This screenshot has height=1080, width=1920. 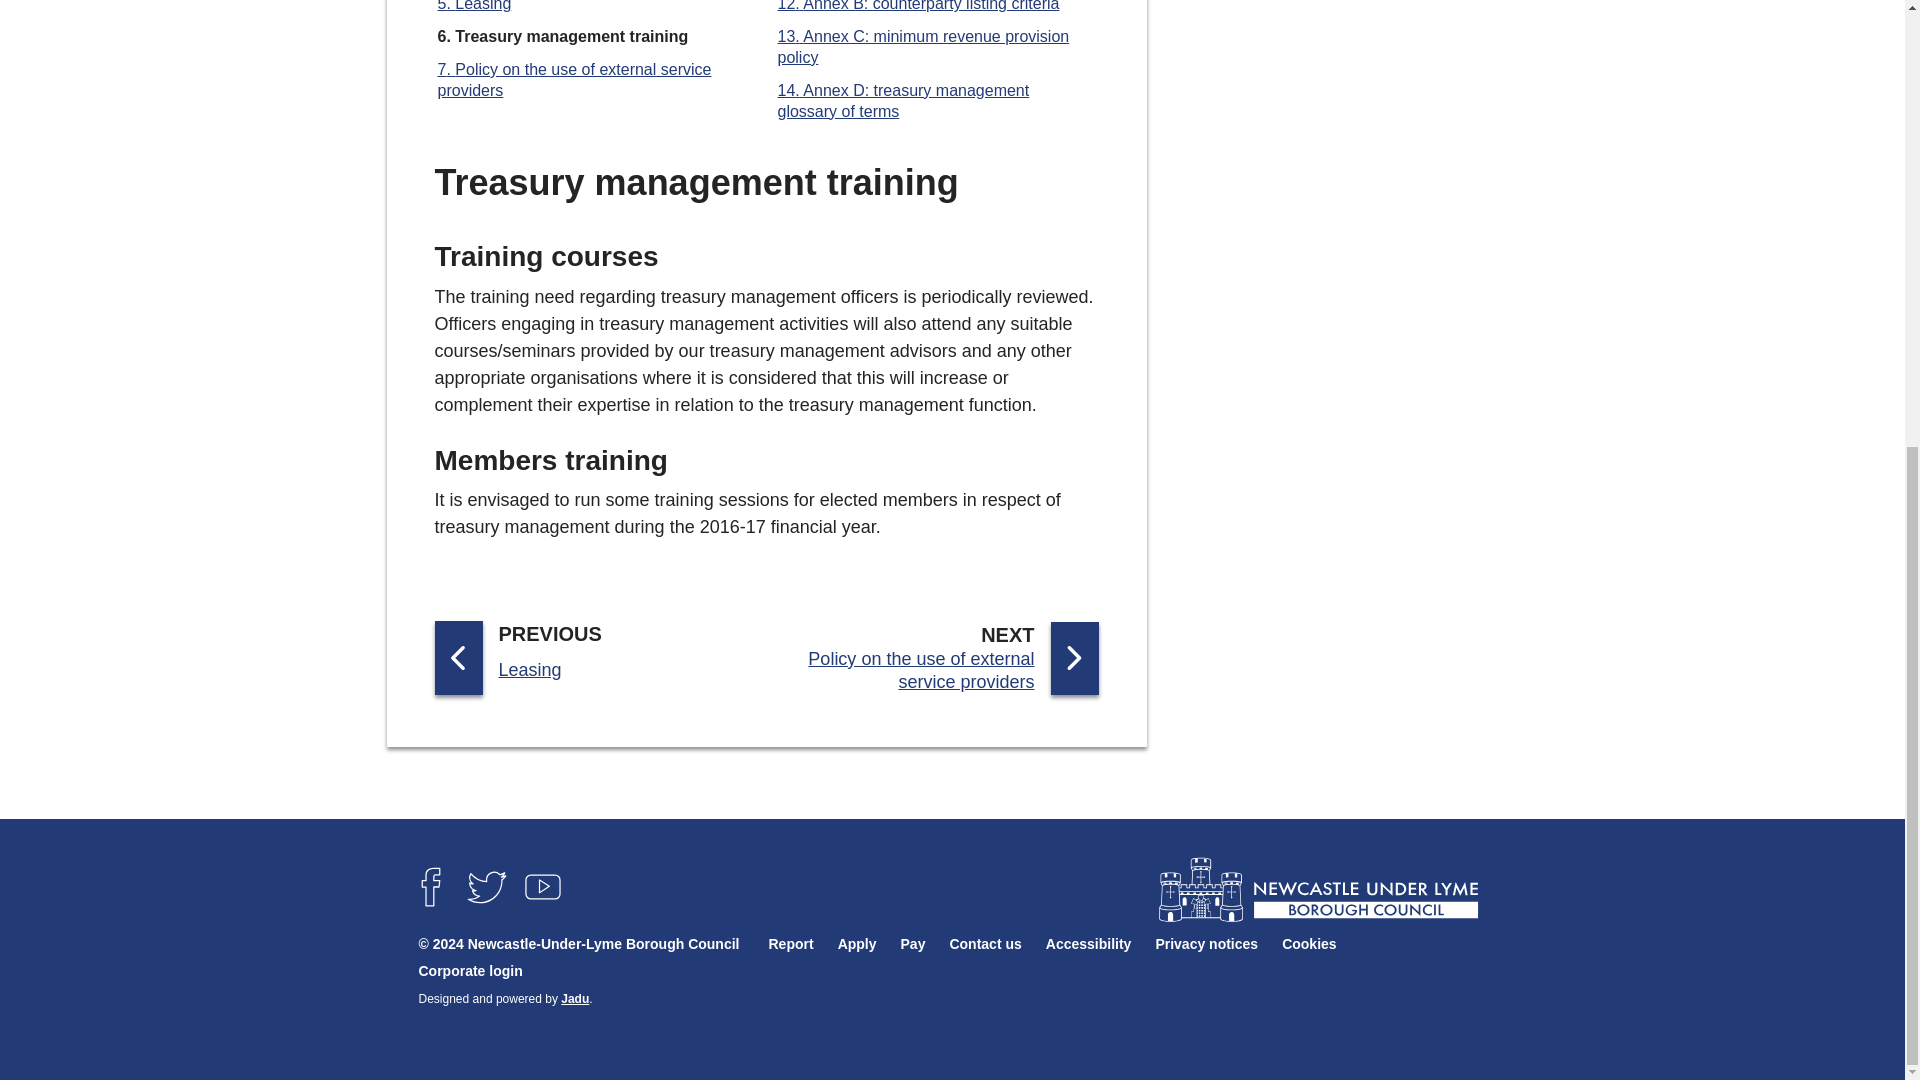 I want to click on Visit the Jadu website, so click(x=574, y=998).